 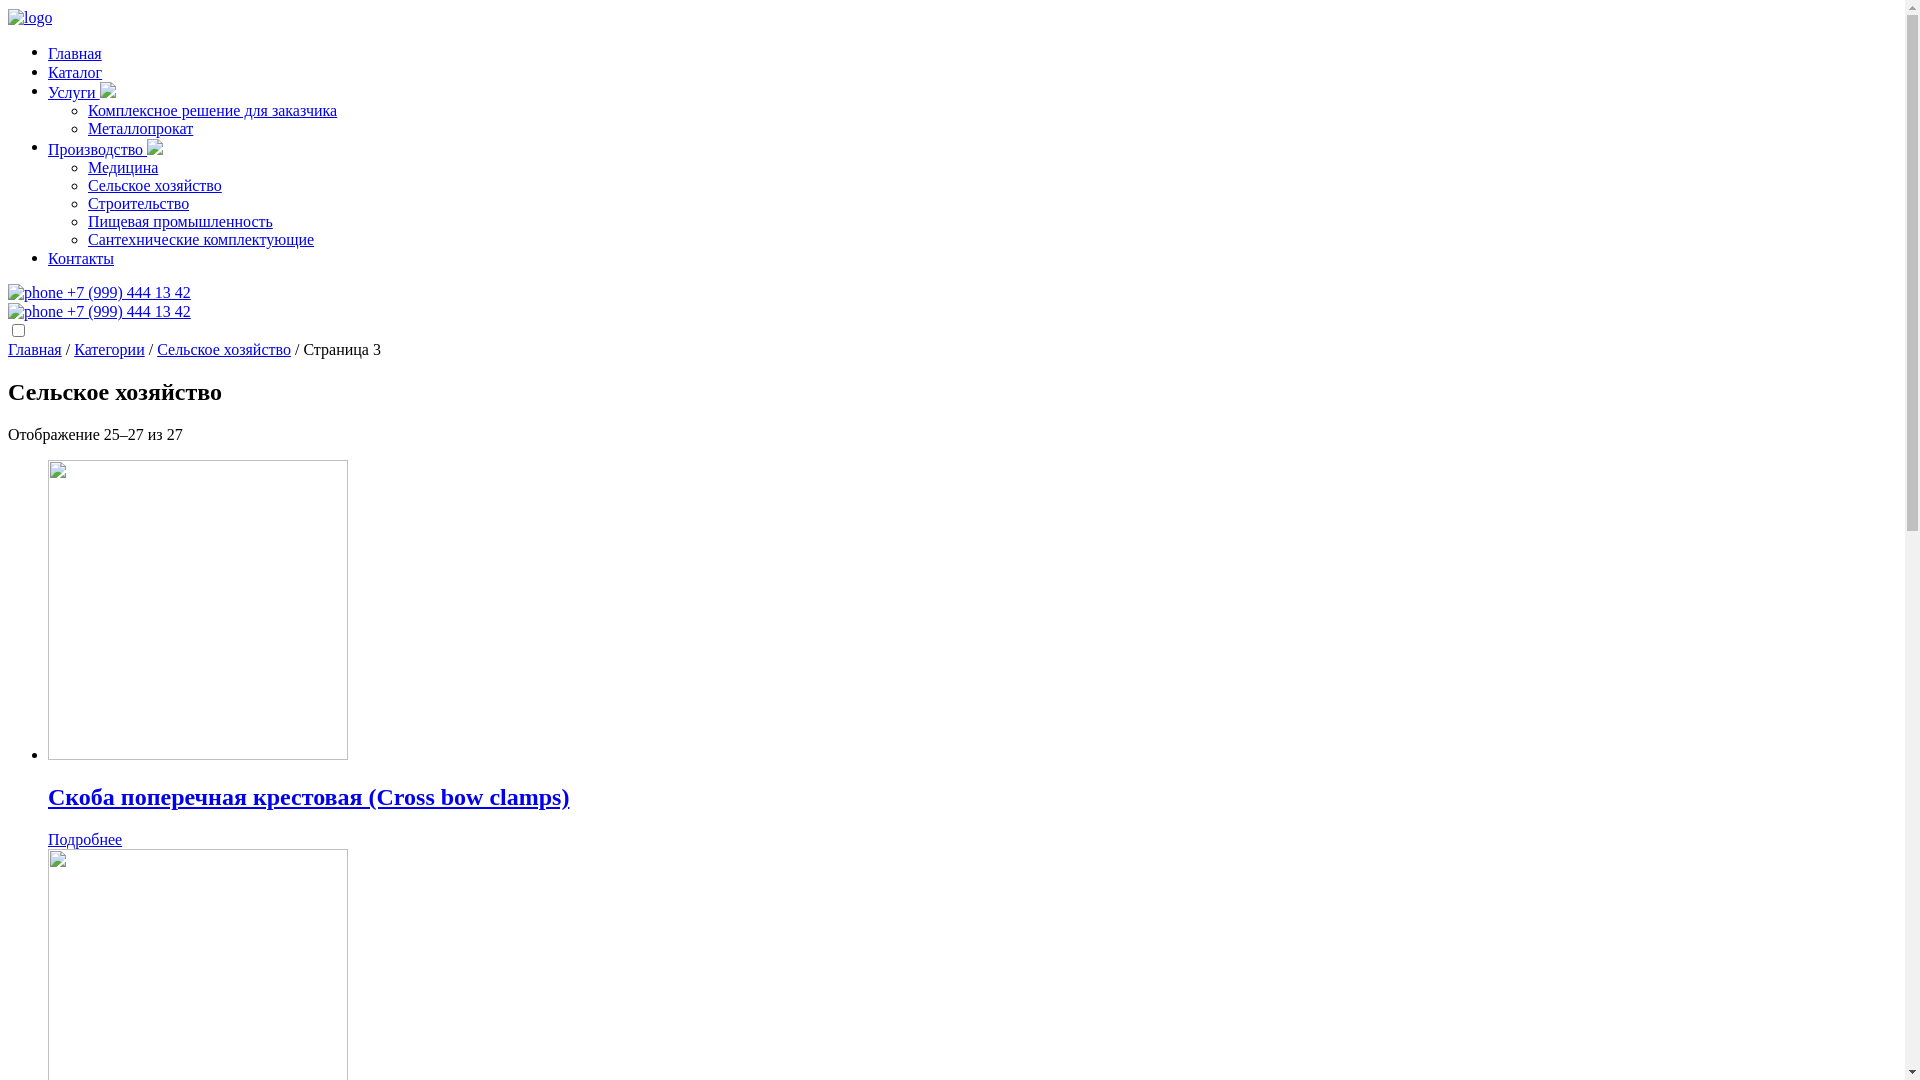 I want to click on +7 (999) 444 13 42, so click(x=104, y=312).